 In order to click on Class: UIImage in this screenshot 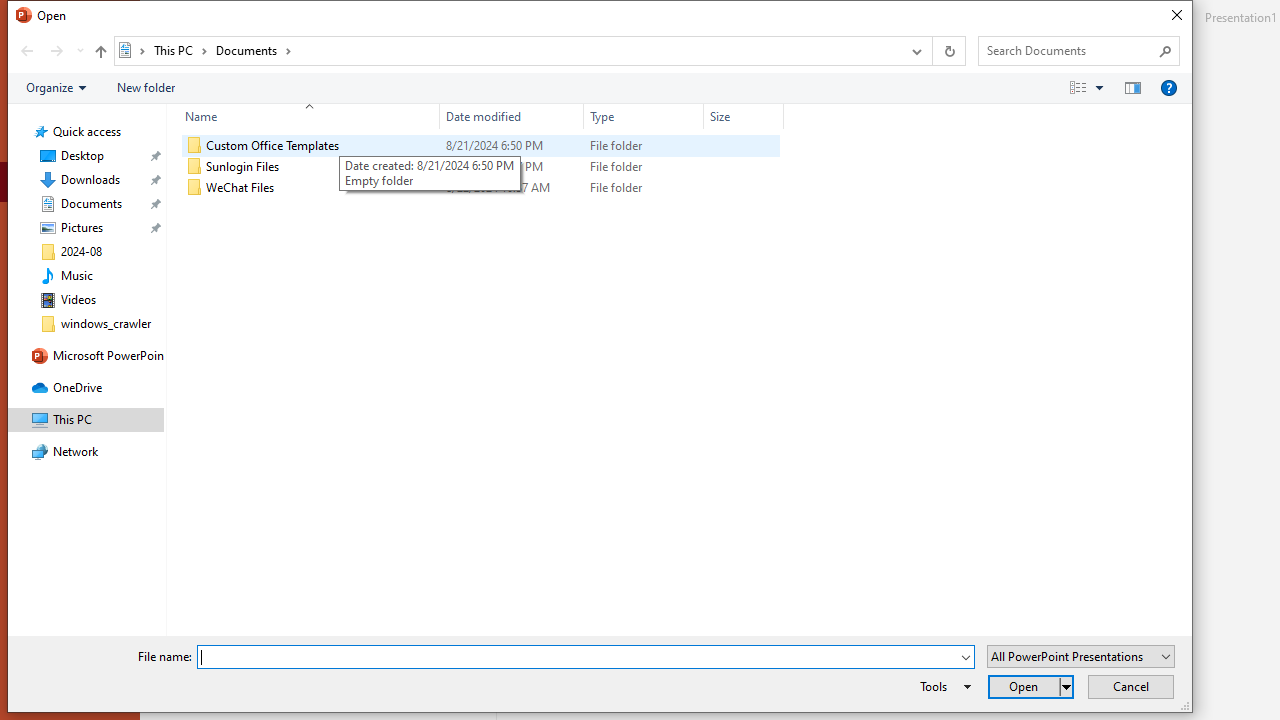, I will do `click(194, 188)`.